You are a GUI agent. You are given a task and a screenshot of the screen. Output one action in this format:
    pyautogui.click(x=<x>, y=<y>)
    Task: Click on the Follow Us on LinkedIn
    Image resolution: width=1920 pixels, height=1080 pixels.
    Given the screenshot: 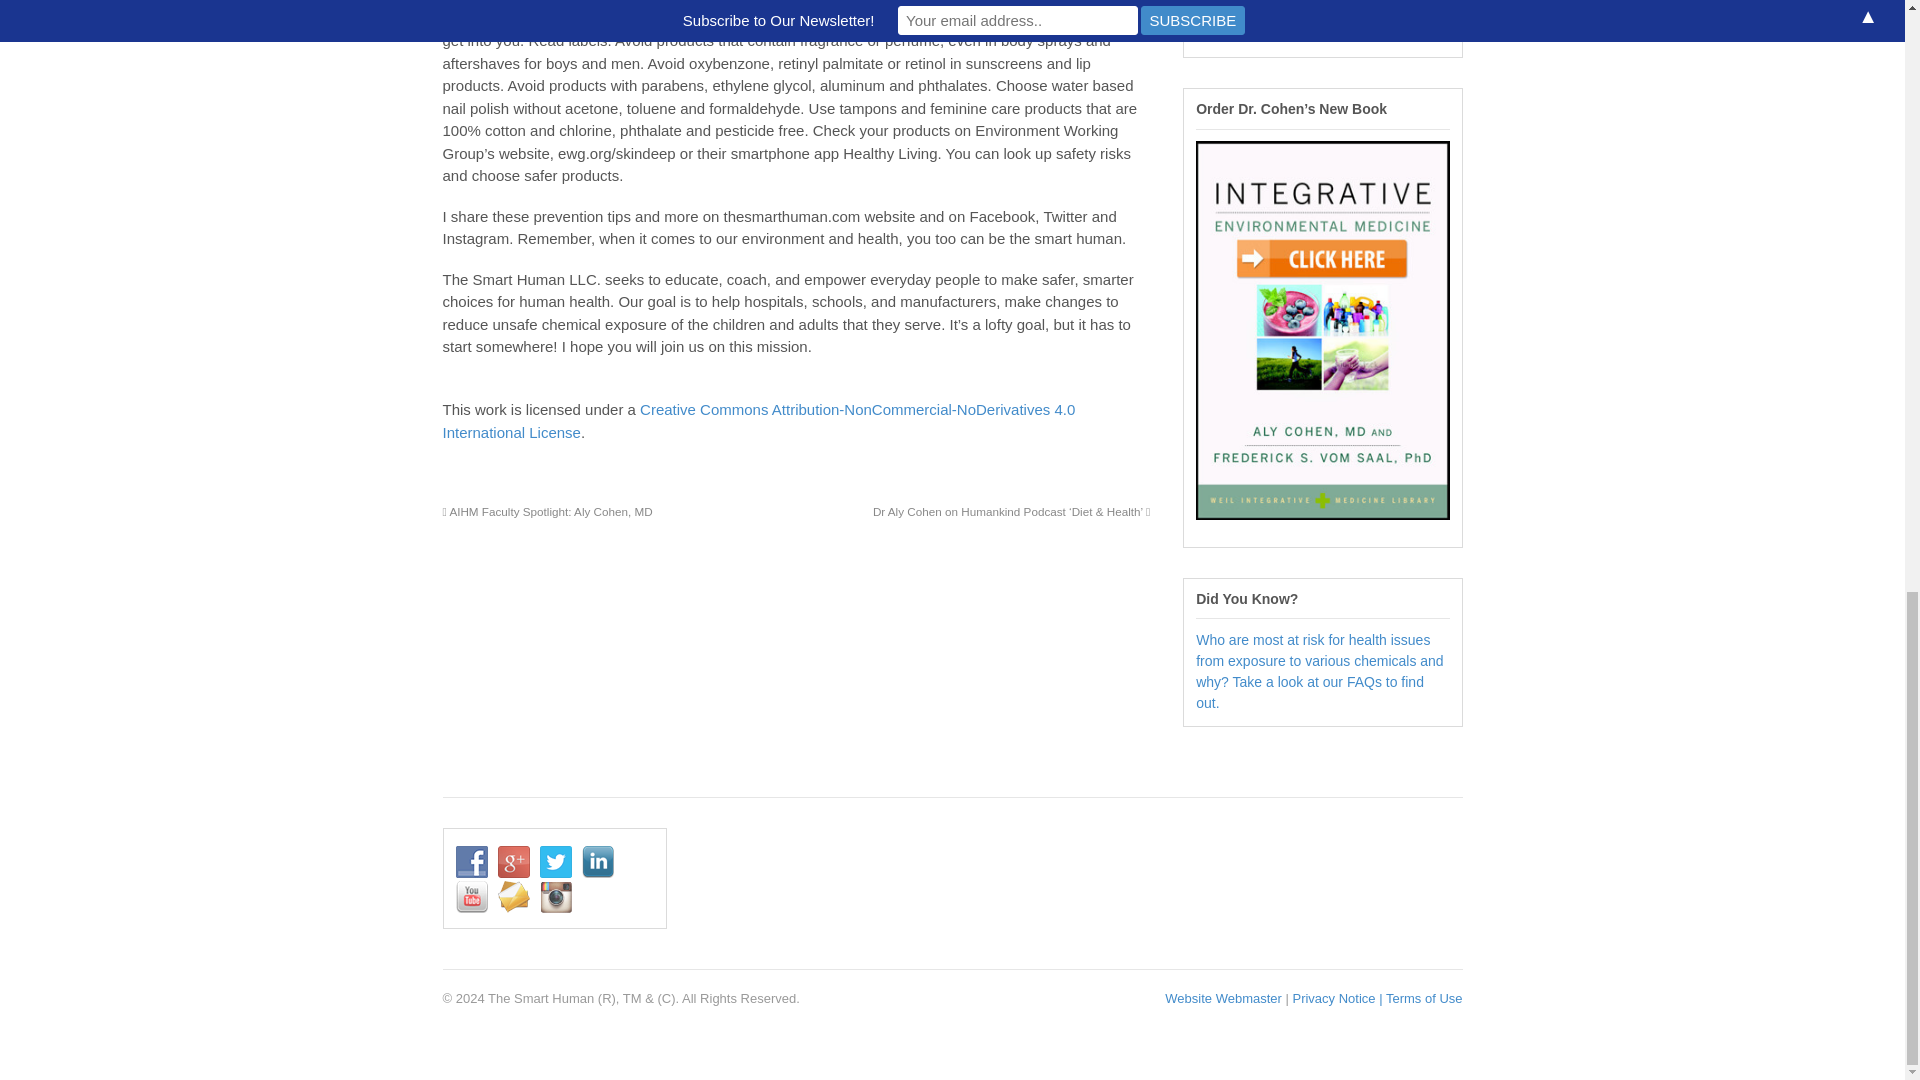 What is the action you would take?
    pyautogui.click(x=1338, y=3)
    